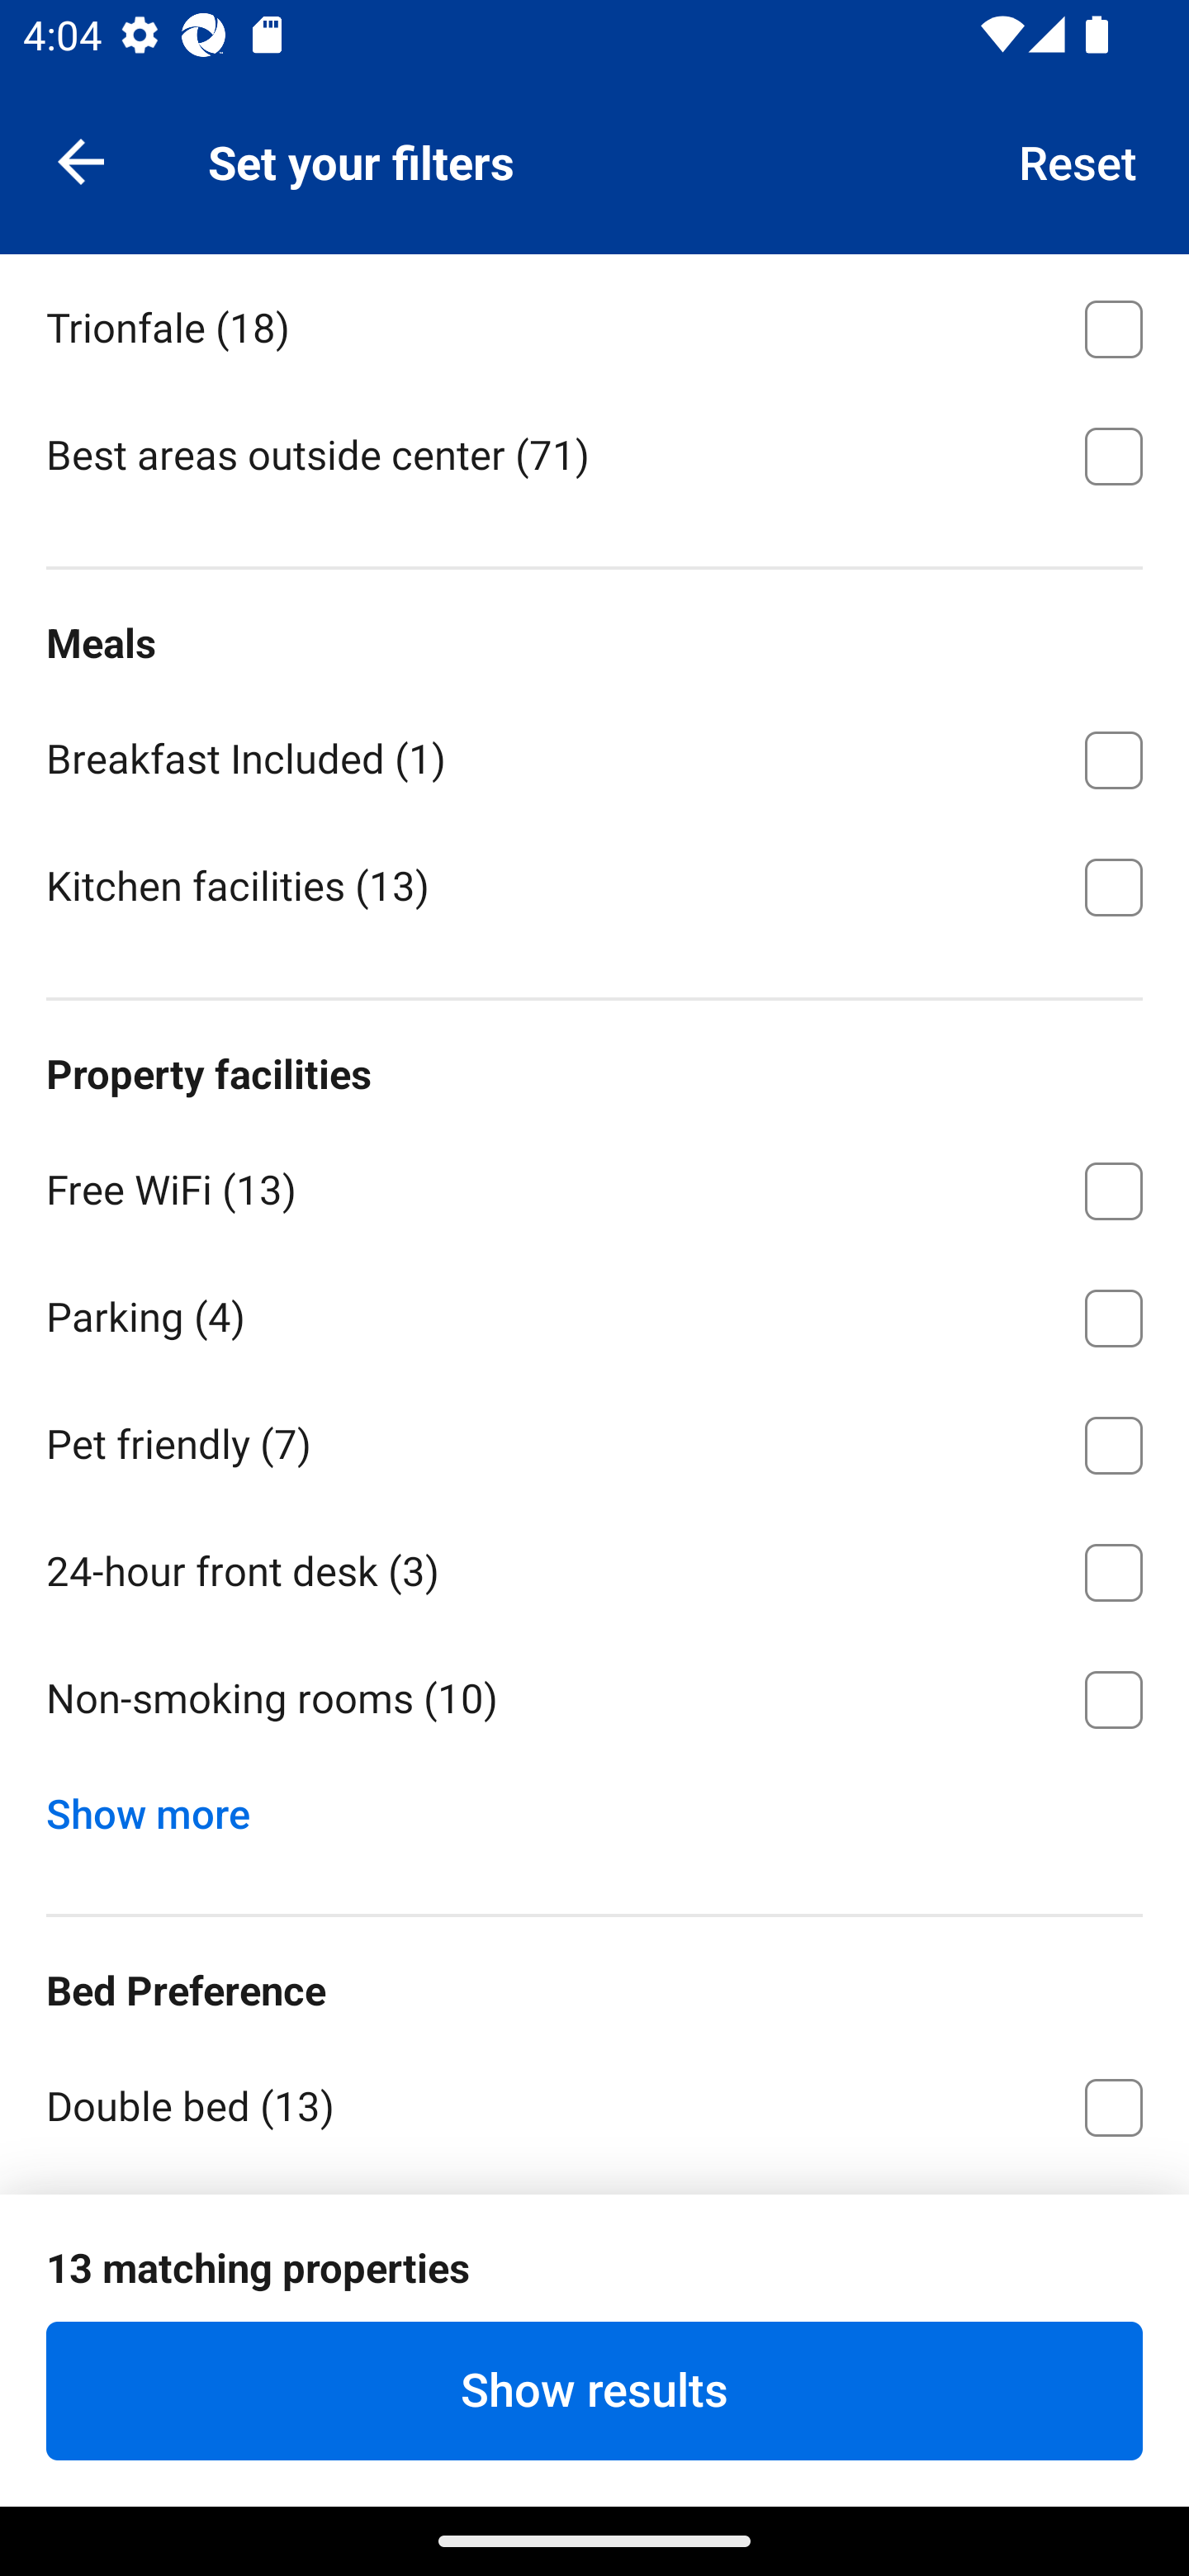  I want to click on Trionfale ⁦(18), so click(594, 324).